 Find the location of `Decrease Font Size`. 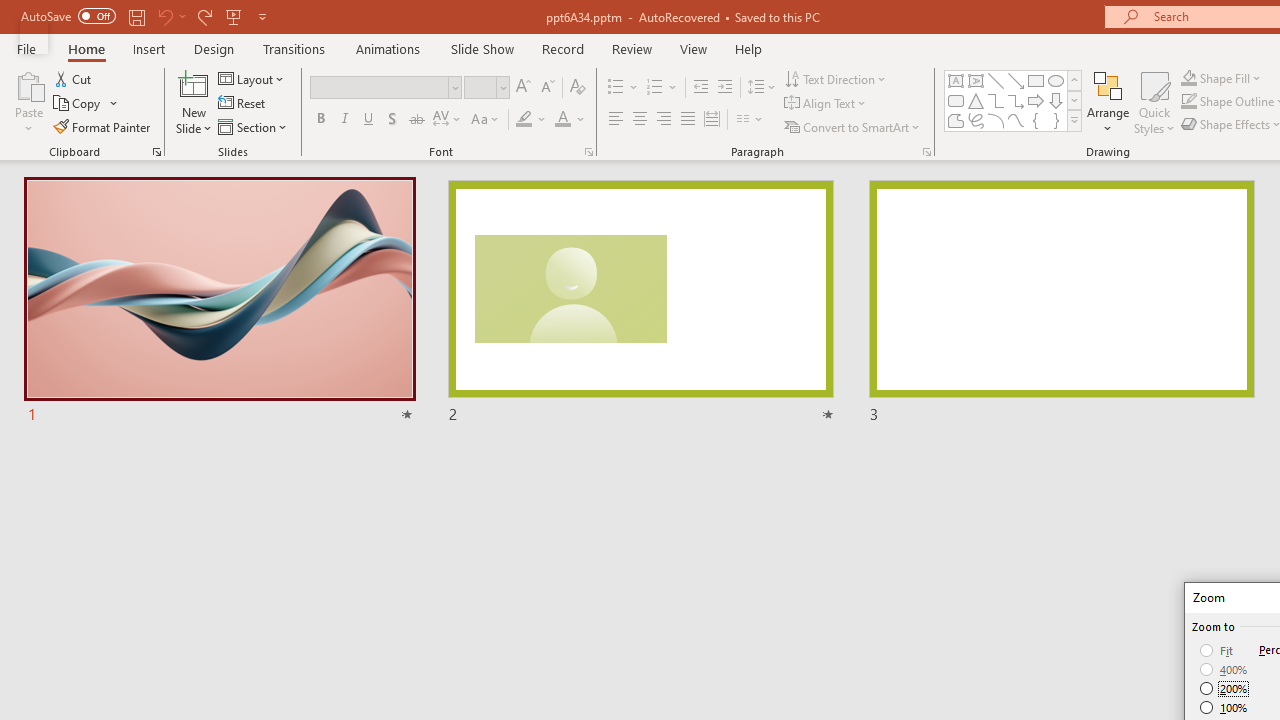

Decrease Font Size is located at coordinates (547, 88).